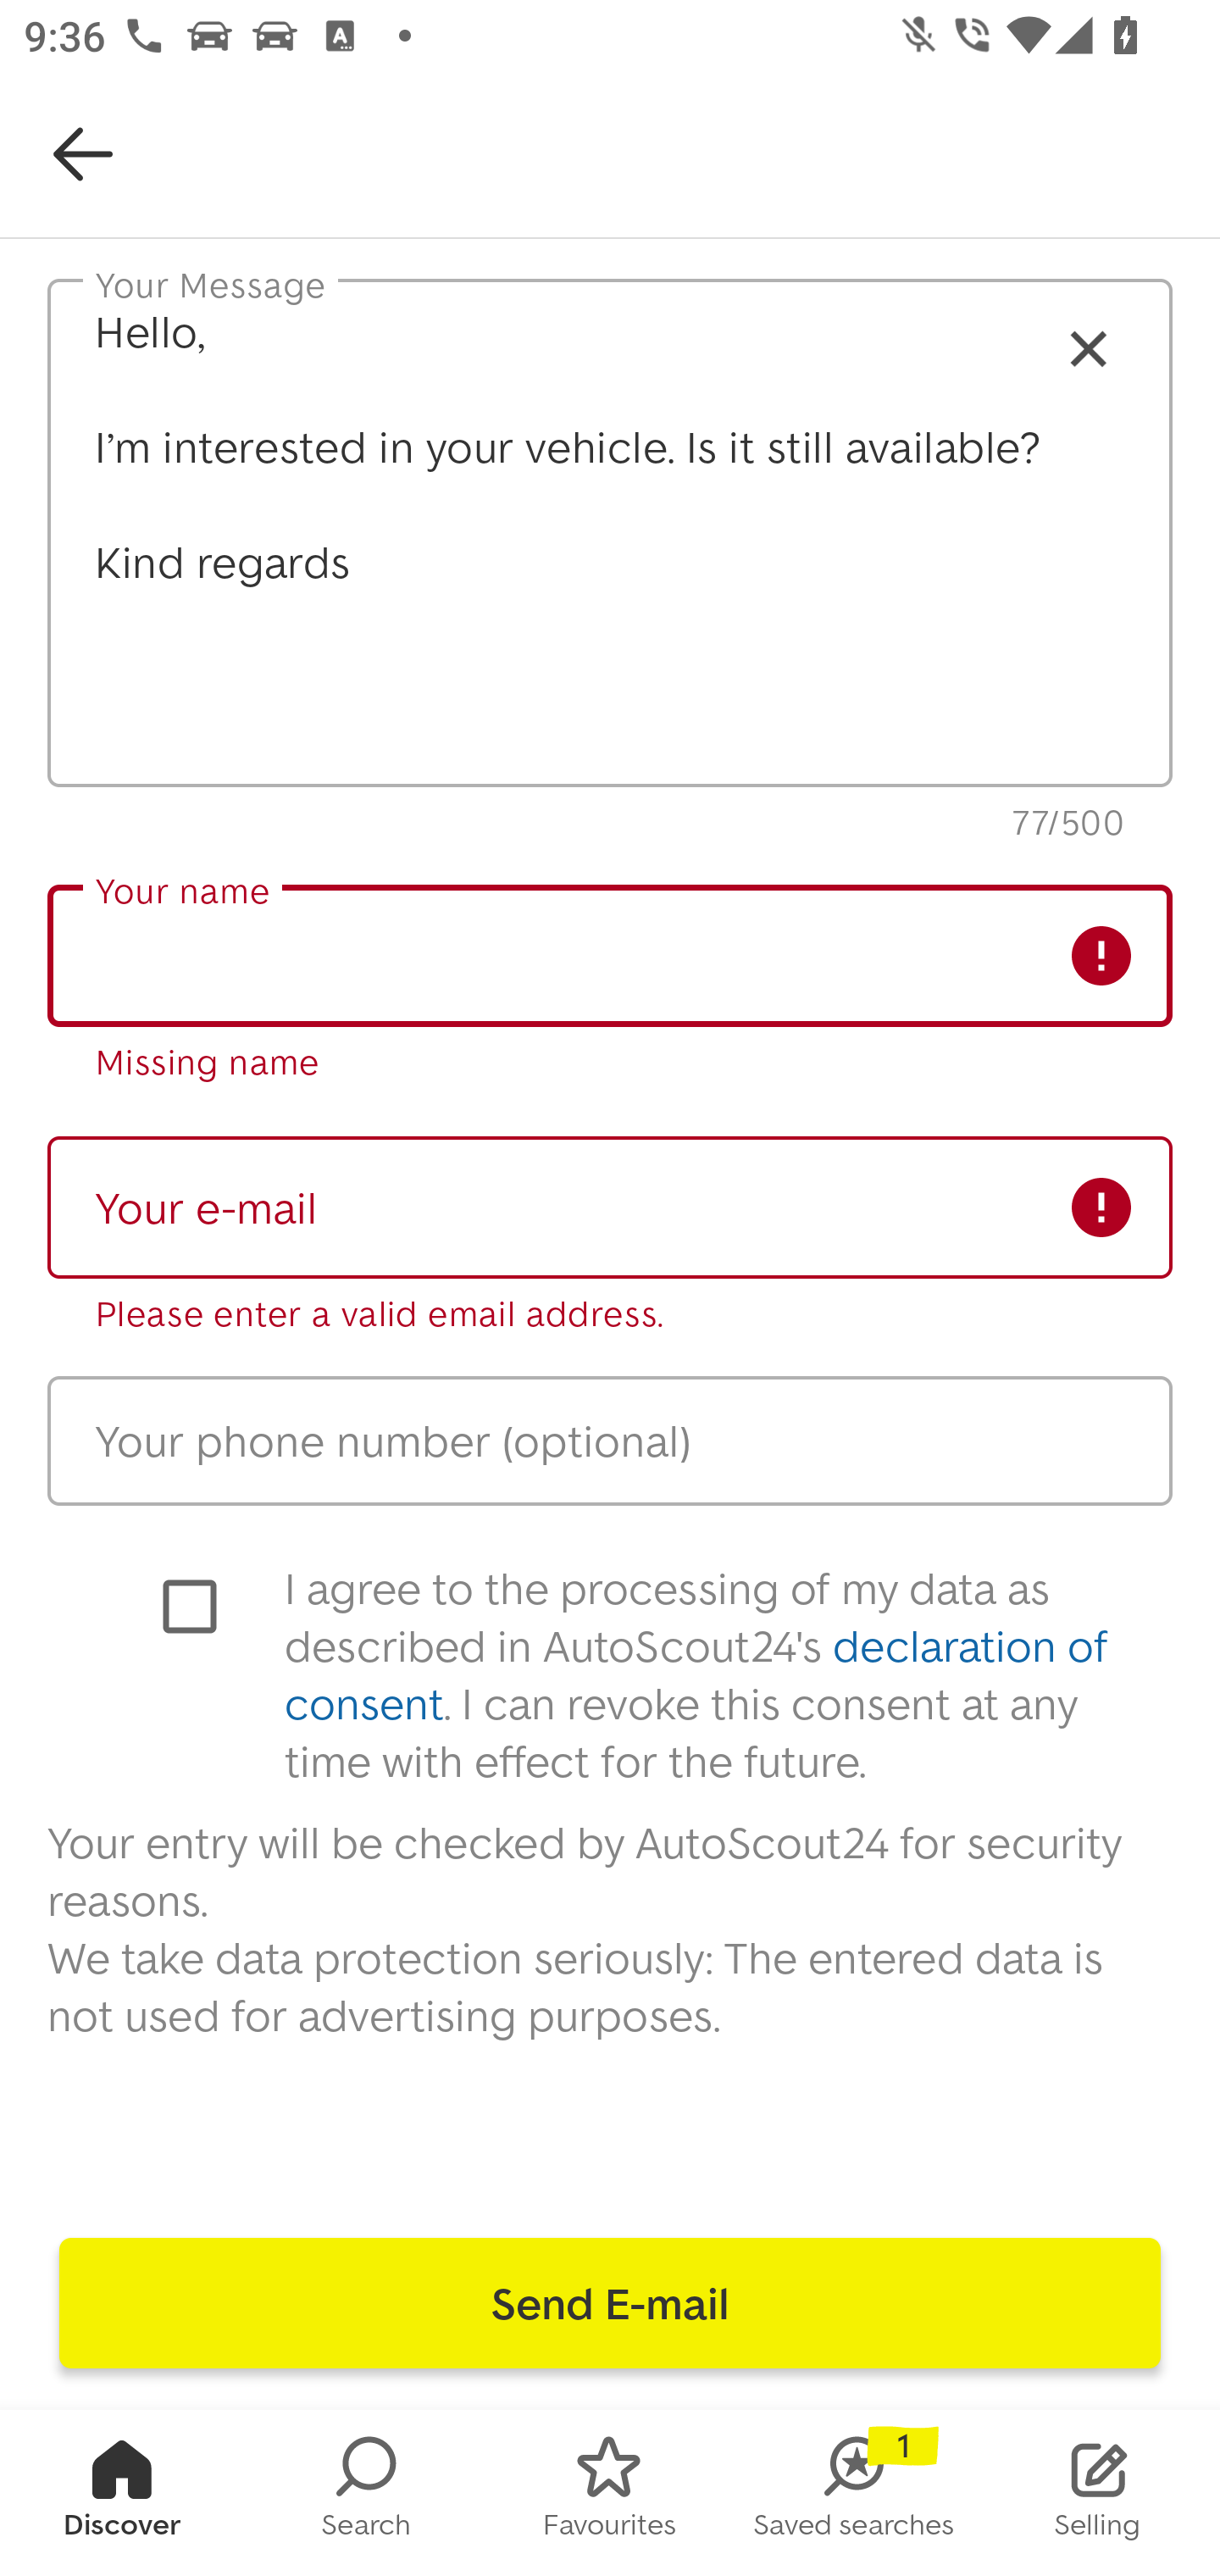 The image size is (1220, 2576). What do you see at coordinates (610, 2493) in the screenshot?
I see `FAVORITES Favourites` at bounding box center [610, 2493].